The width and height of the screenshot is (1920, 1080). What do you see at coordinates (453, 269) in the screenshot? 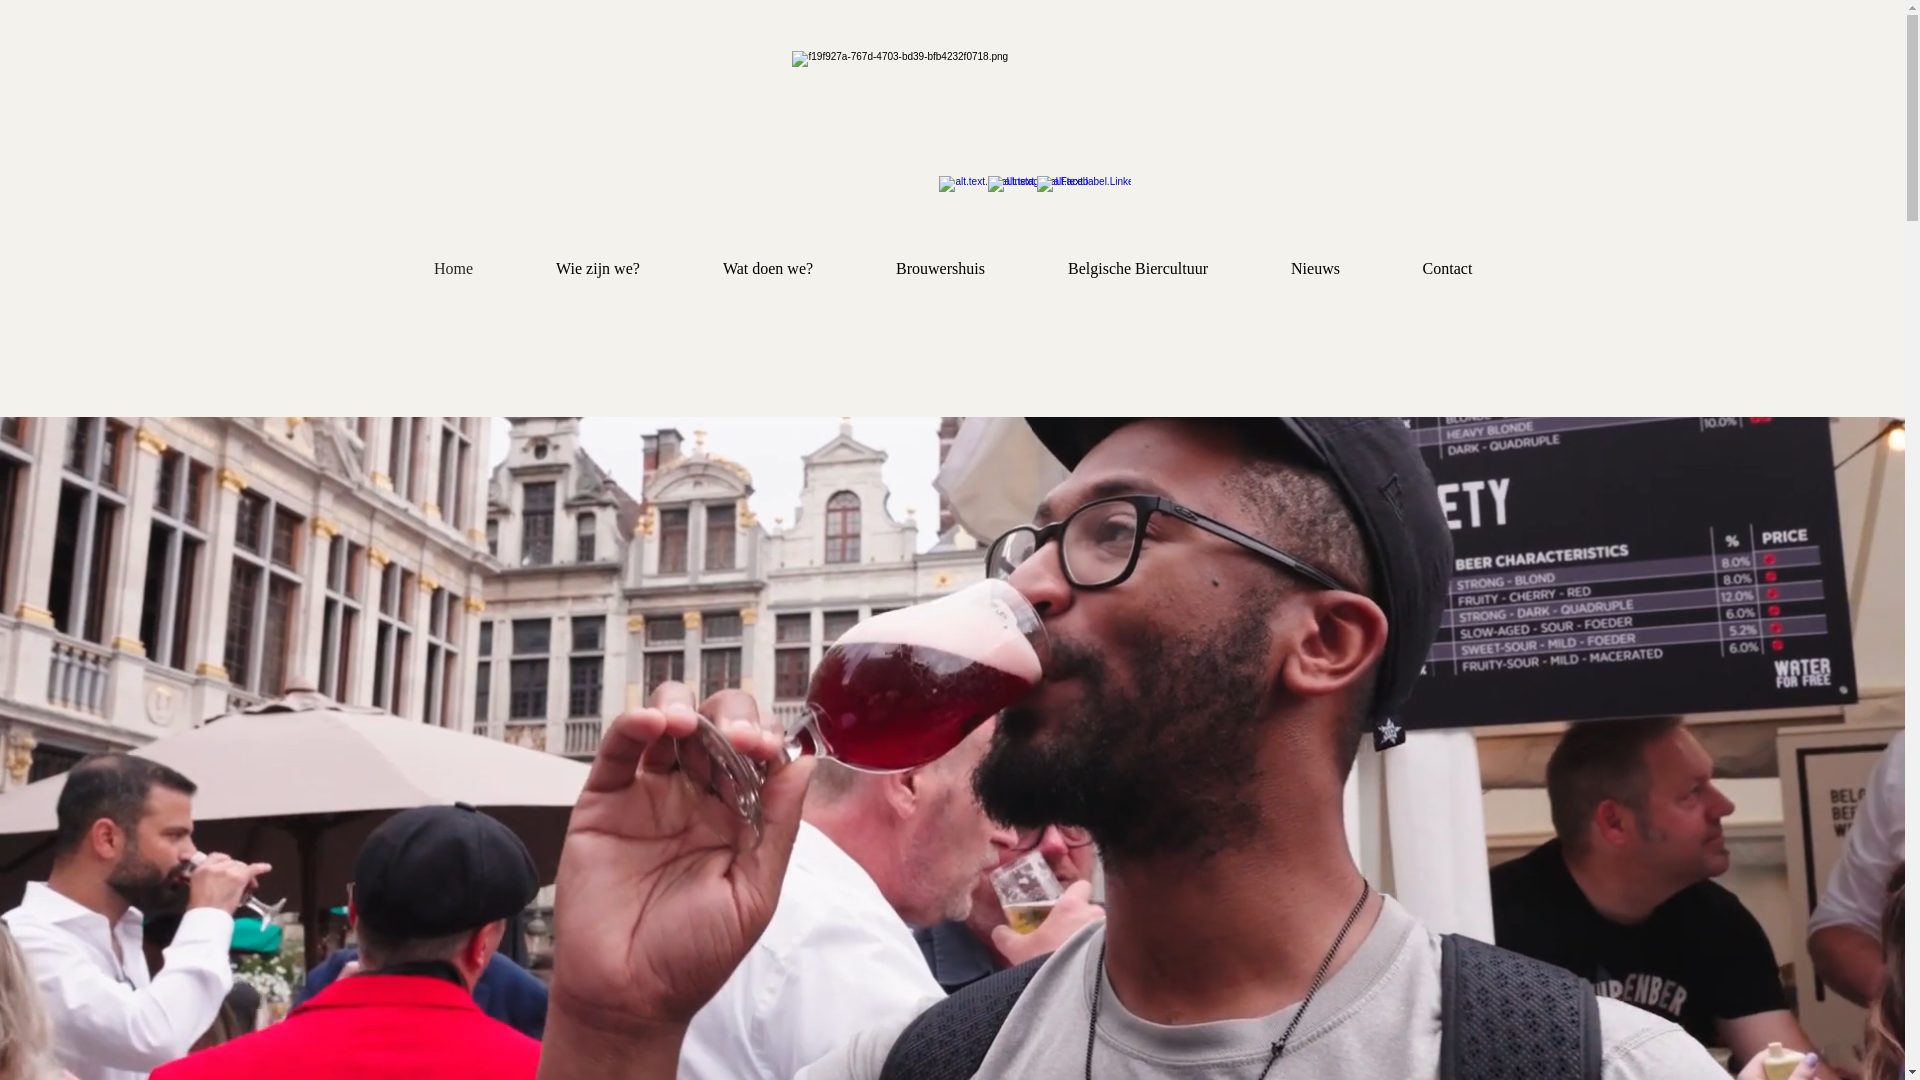
I see `Home` at bounding box center [453, 269].